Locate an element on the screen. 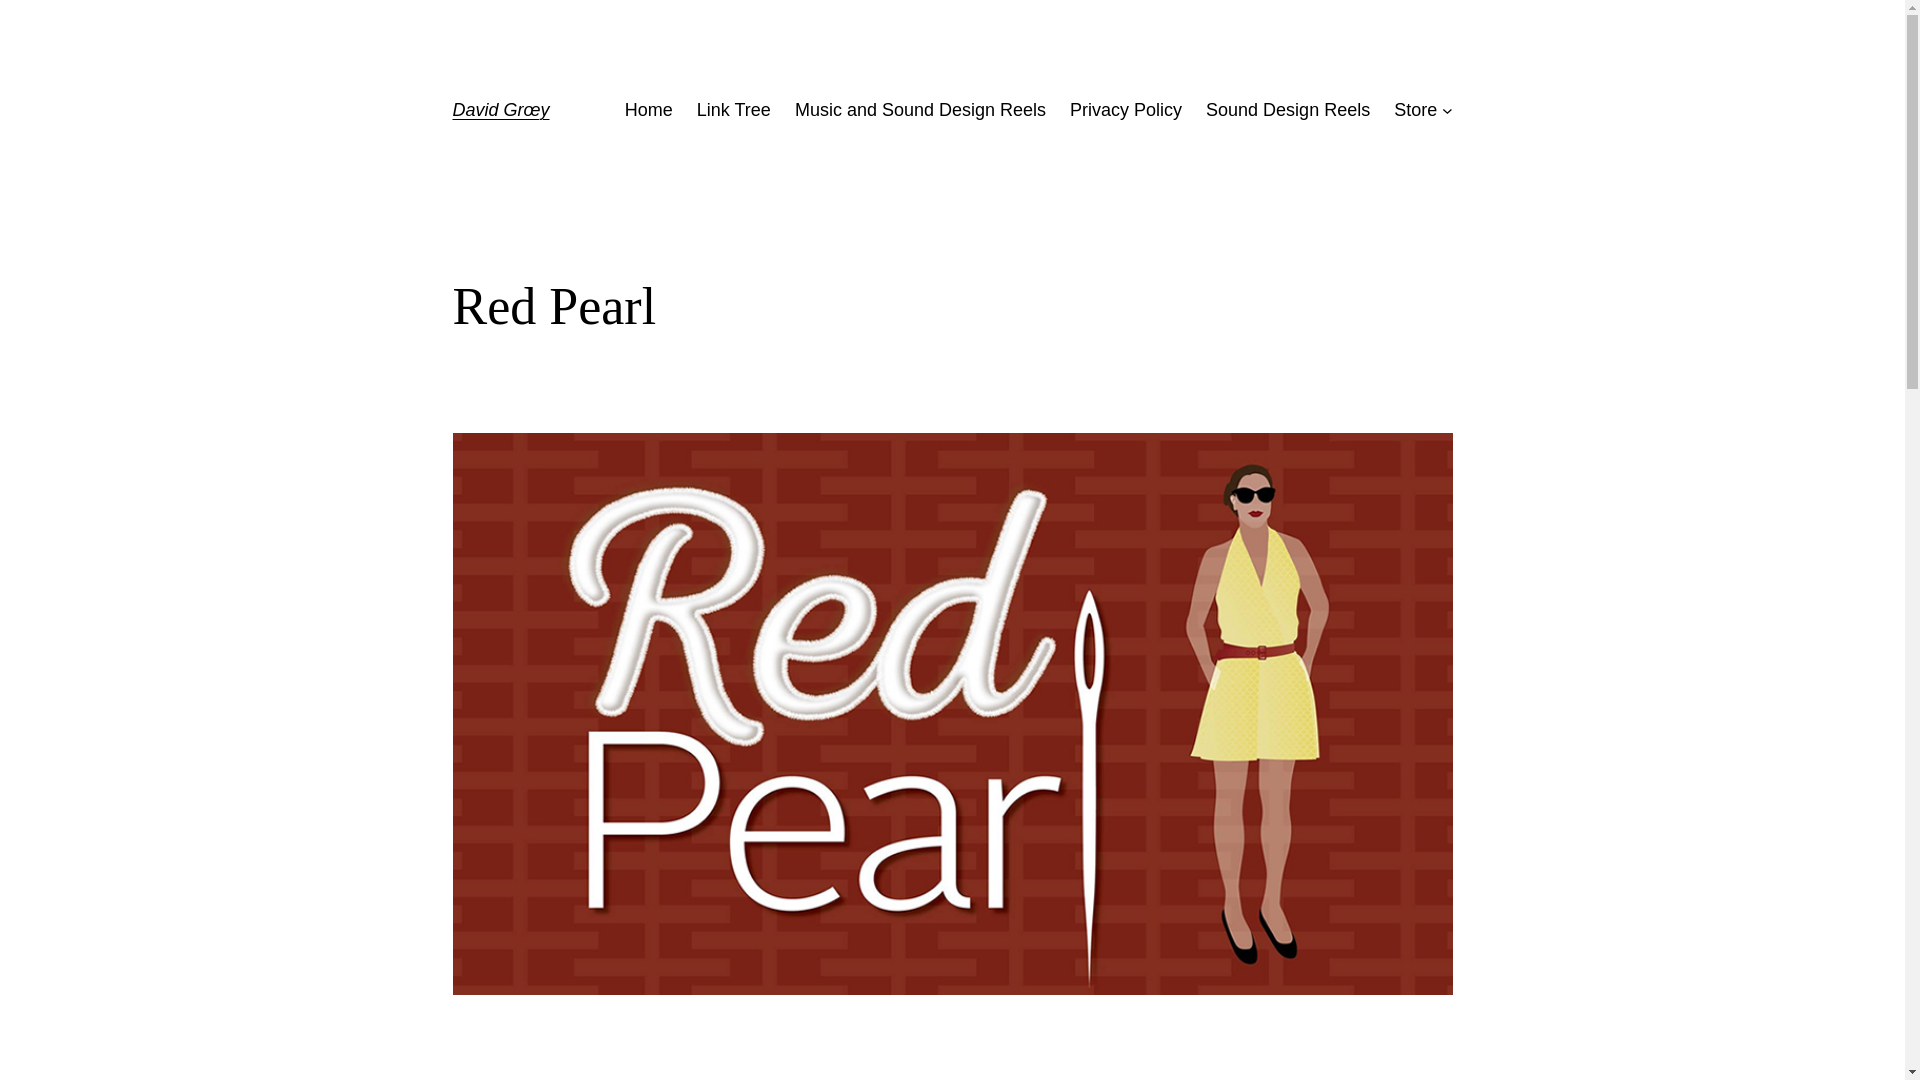  Home is located at coordinates (649, 110).